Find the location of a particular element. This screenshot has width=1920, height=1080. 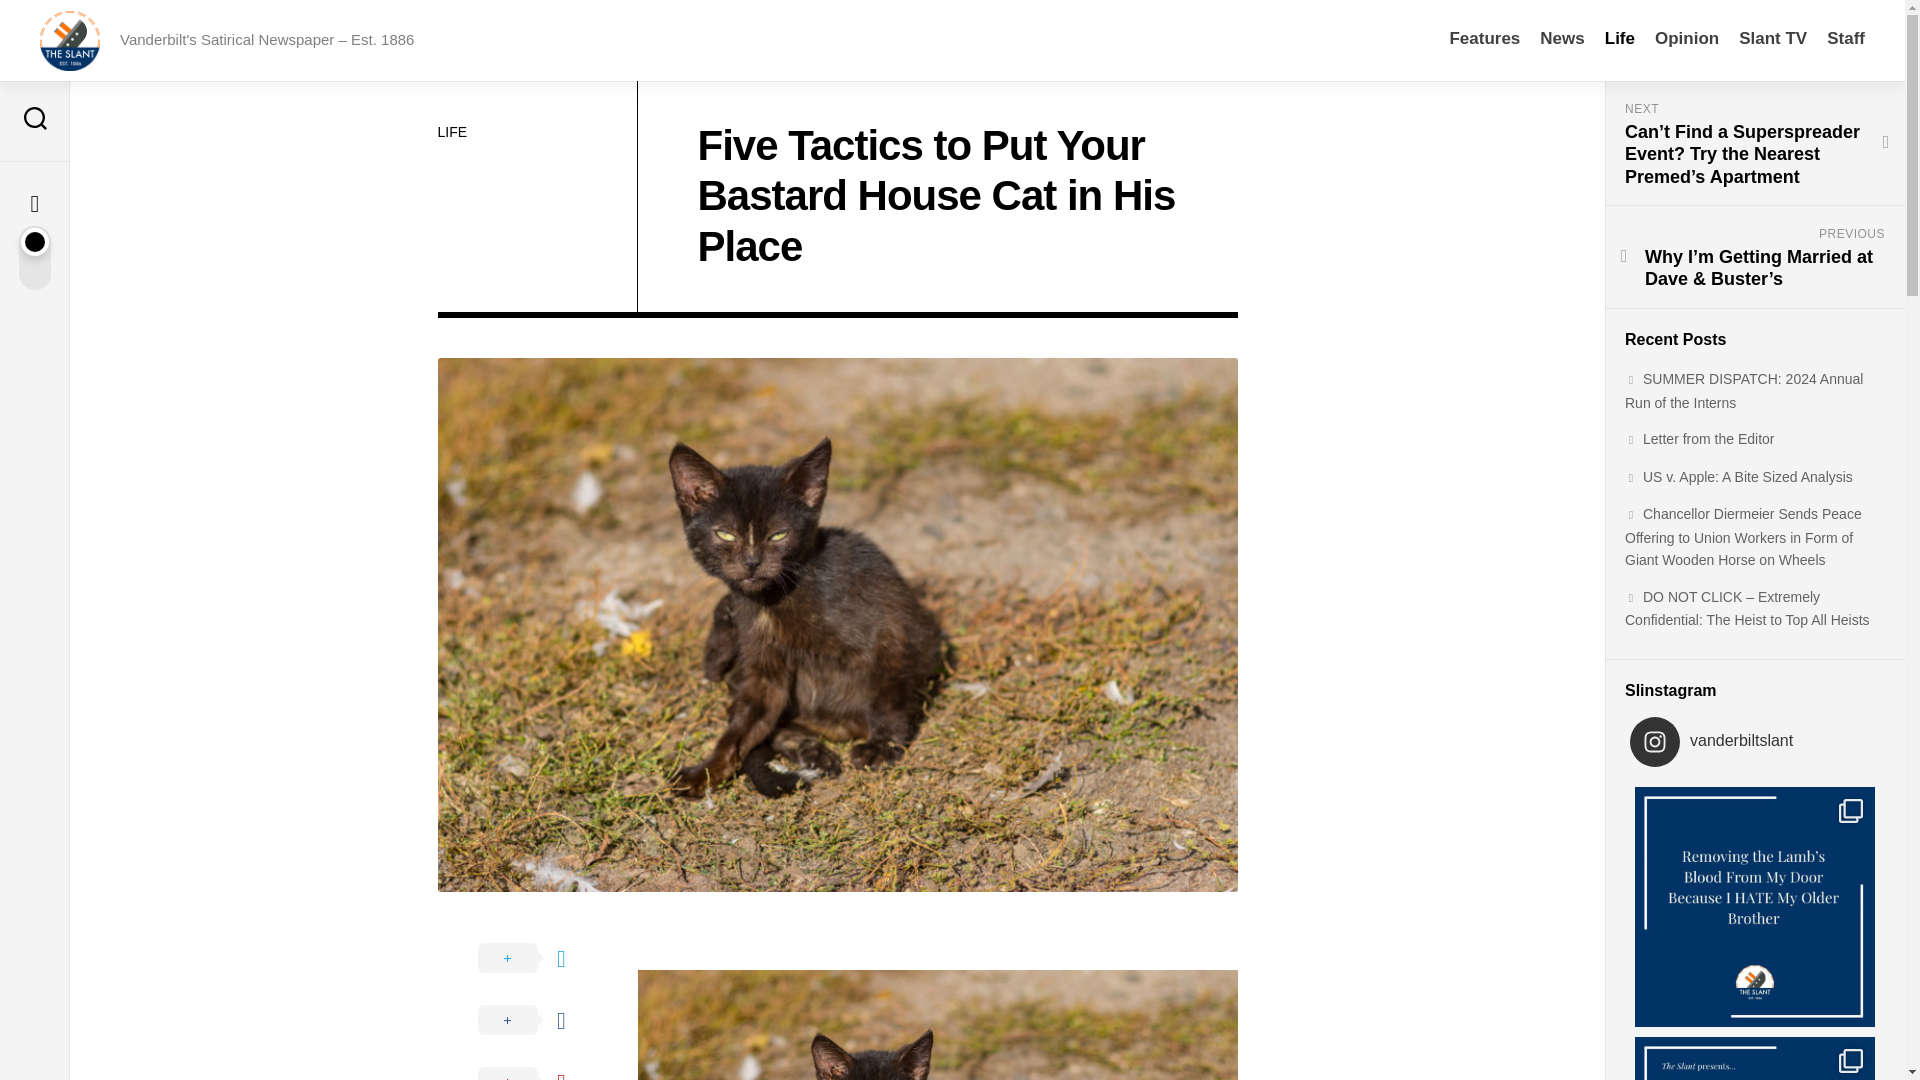

Slant TV is located at coordinates (1772, 38).